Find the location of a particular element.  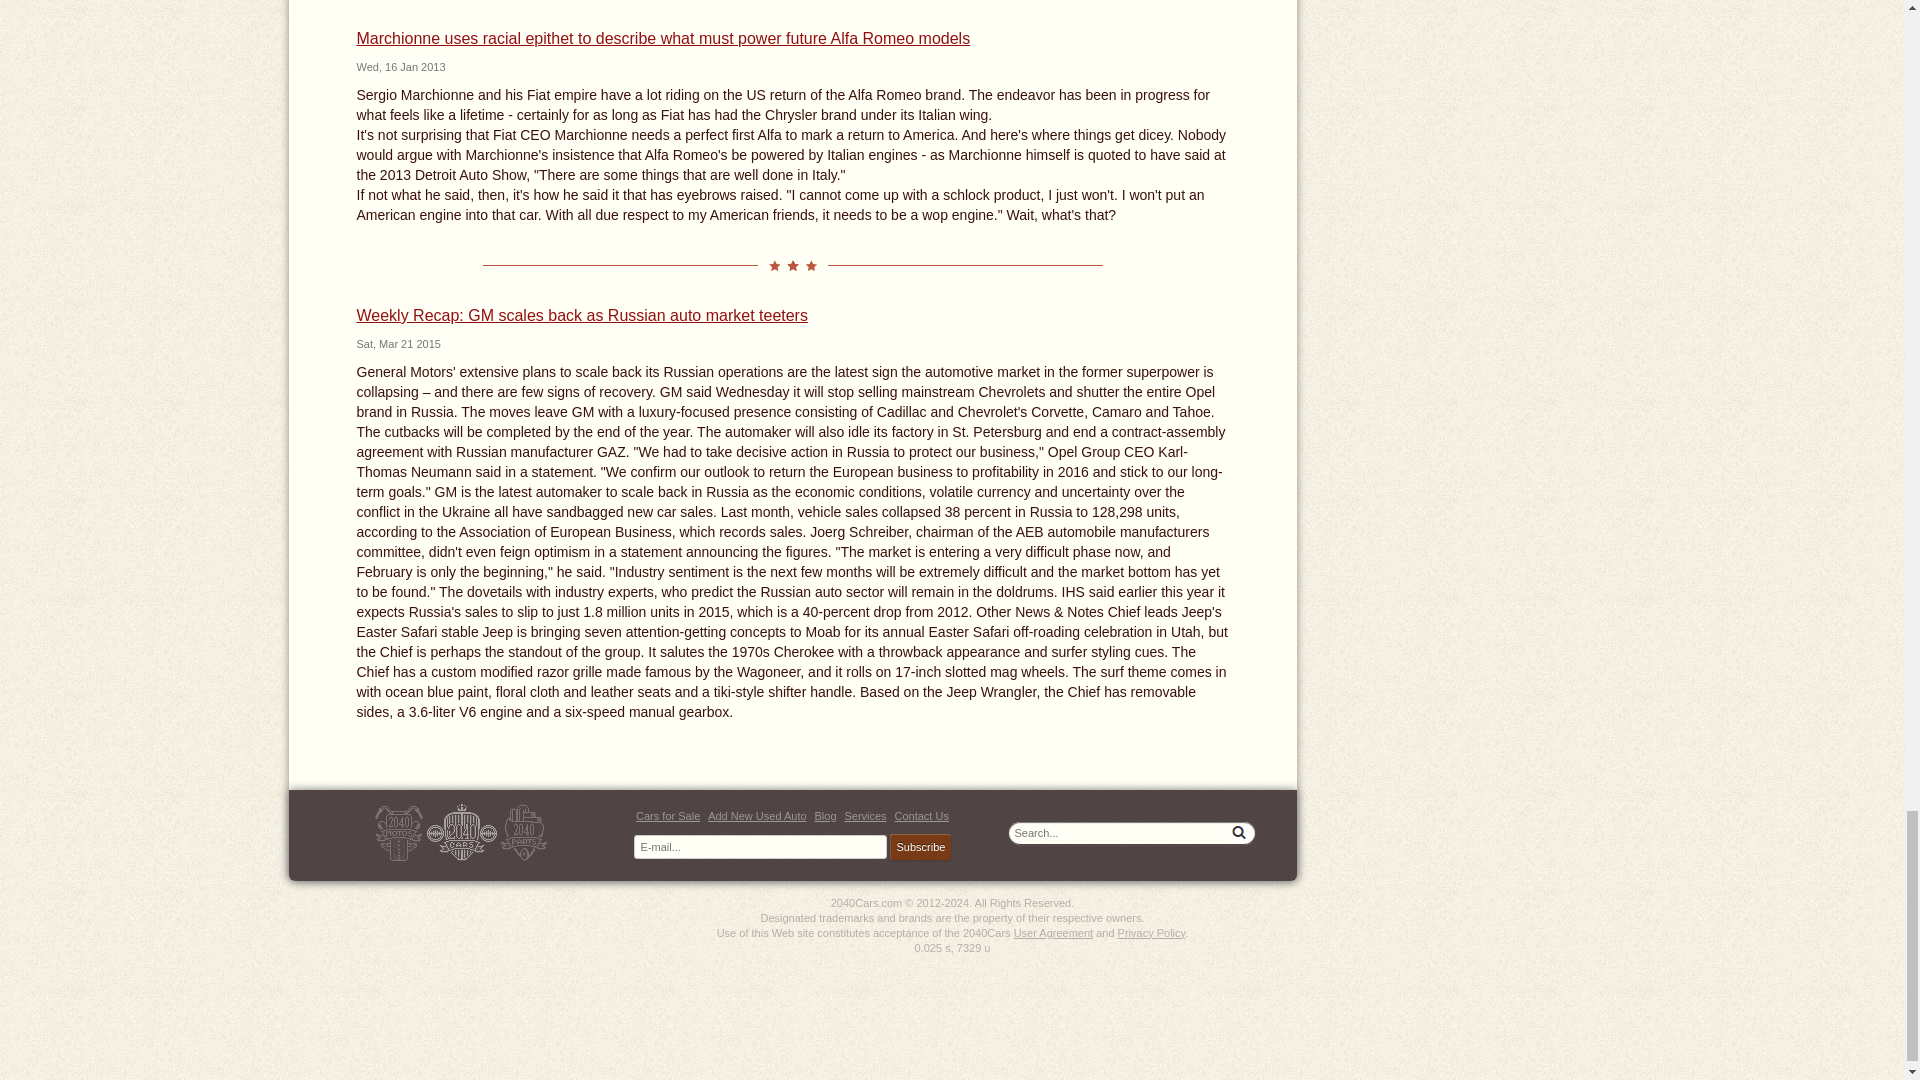

Subscribe is located at coordinates (920, 846).